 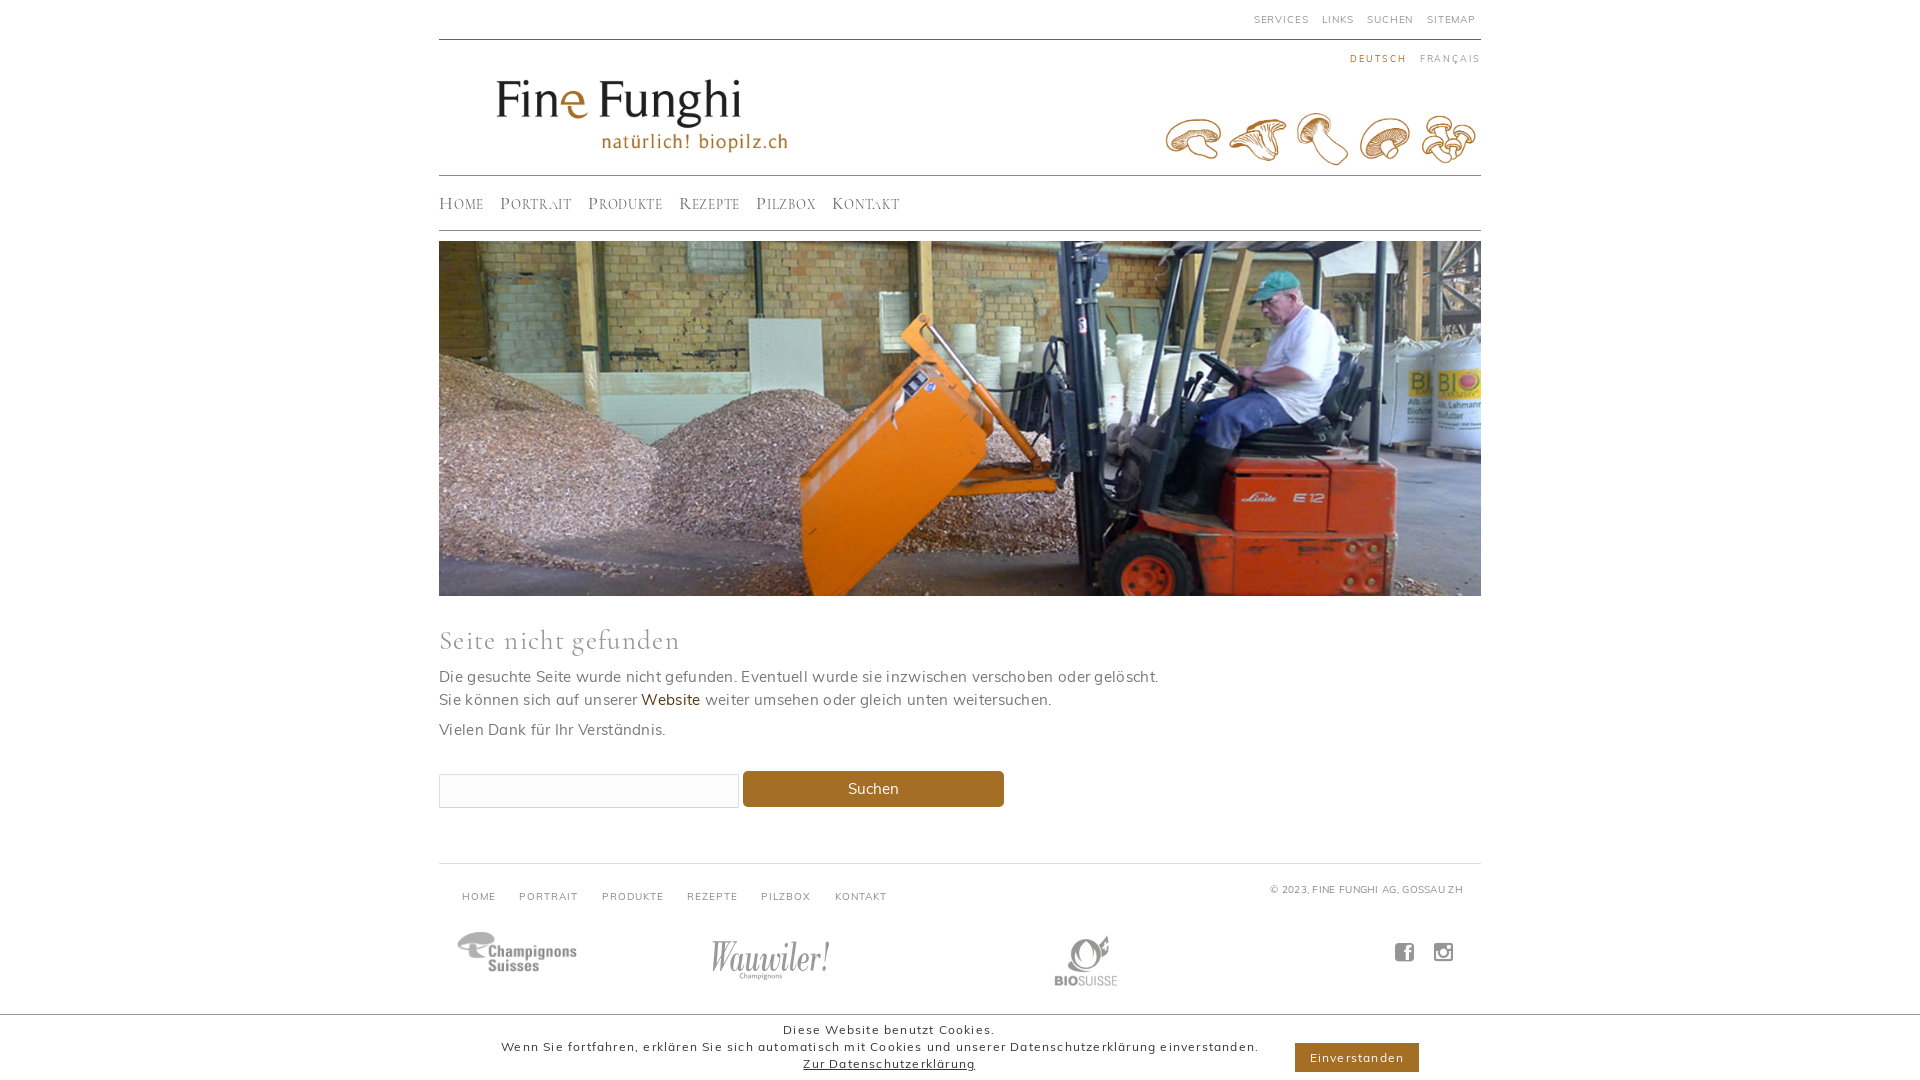 What do you see at coordinates (786, 896) in the screenshot?
I see `PILZBOX` at bounding box center [786, 896].